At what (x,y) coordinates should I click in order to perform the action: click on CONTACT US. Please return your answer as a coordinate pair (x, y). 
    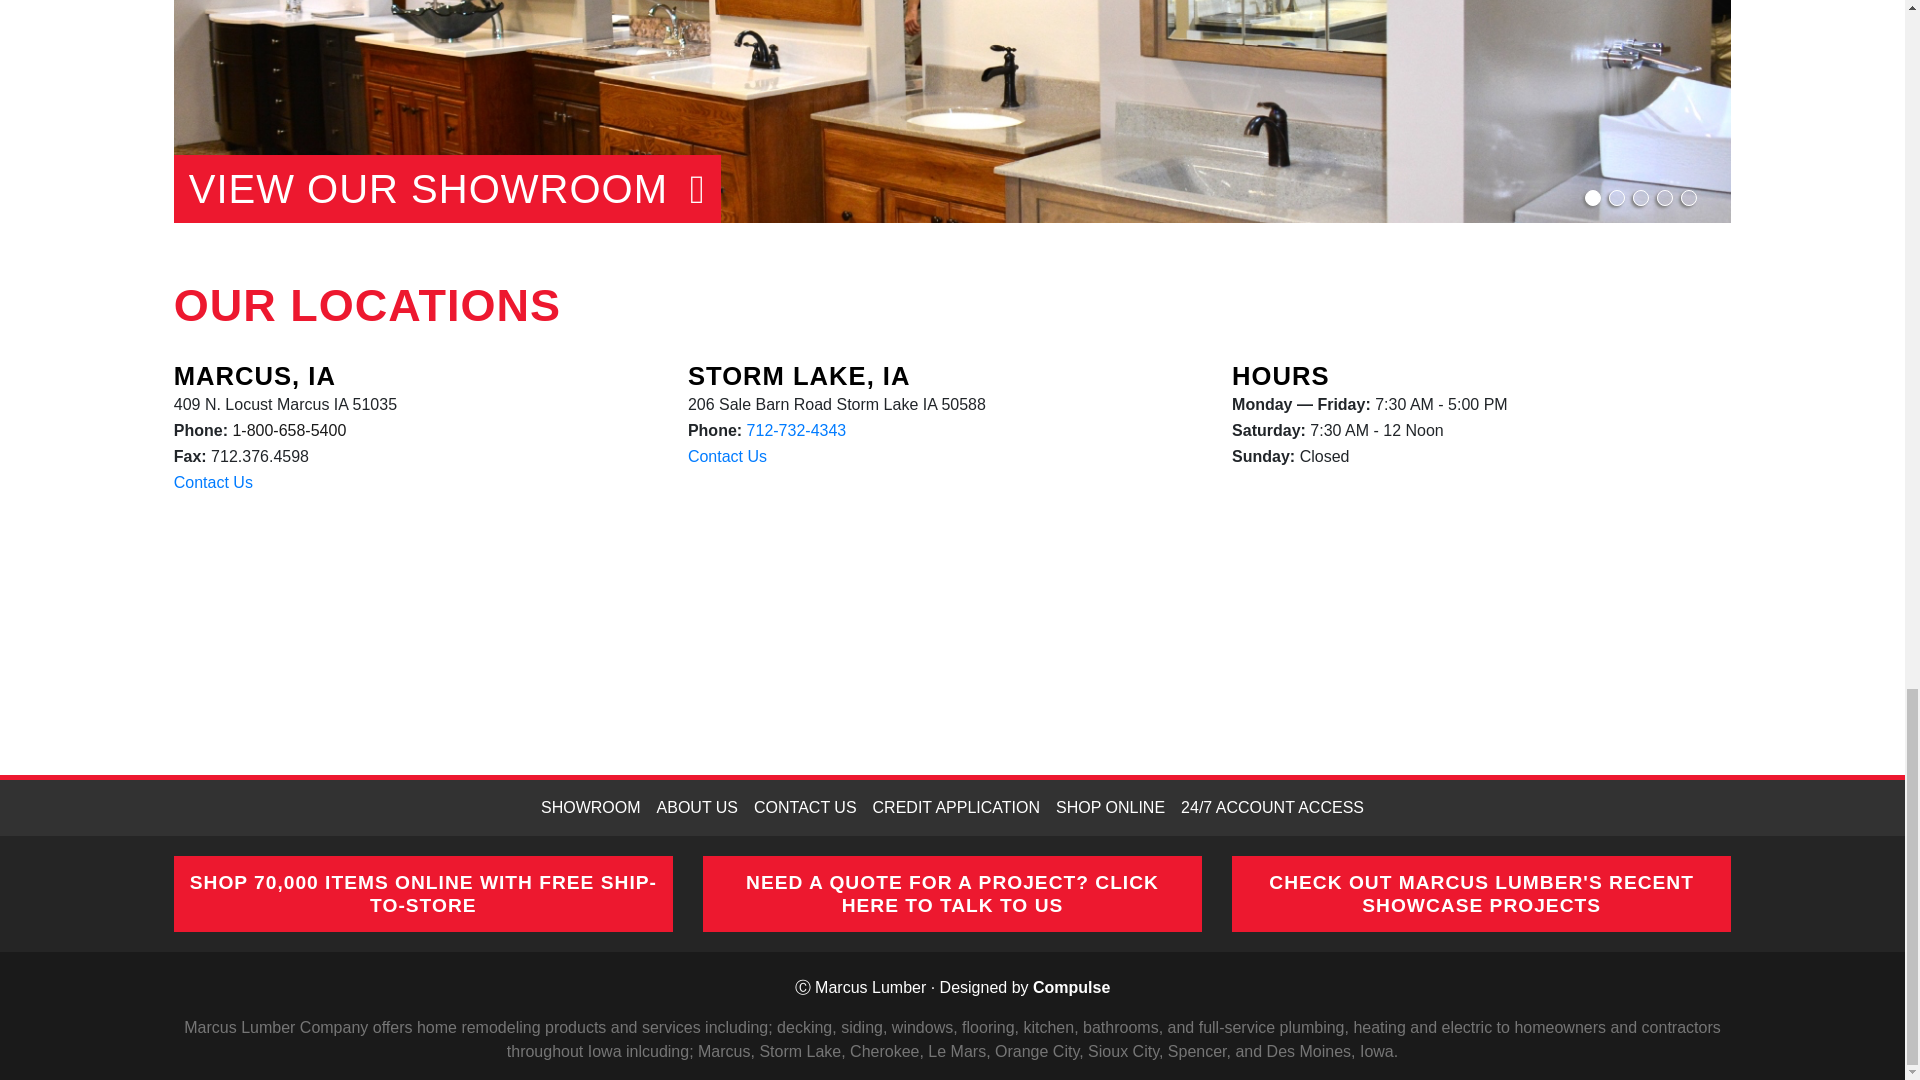
    Looking at the image, I should click on (806, 807).